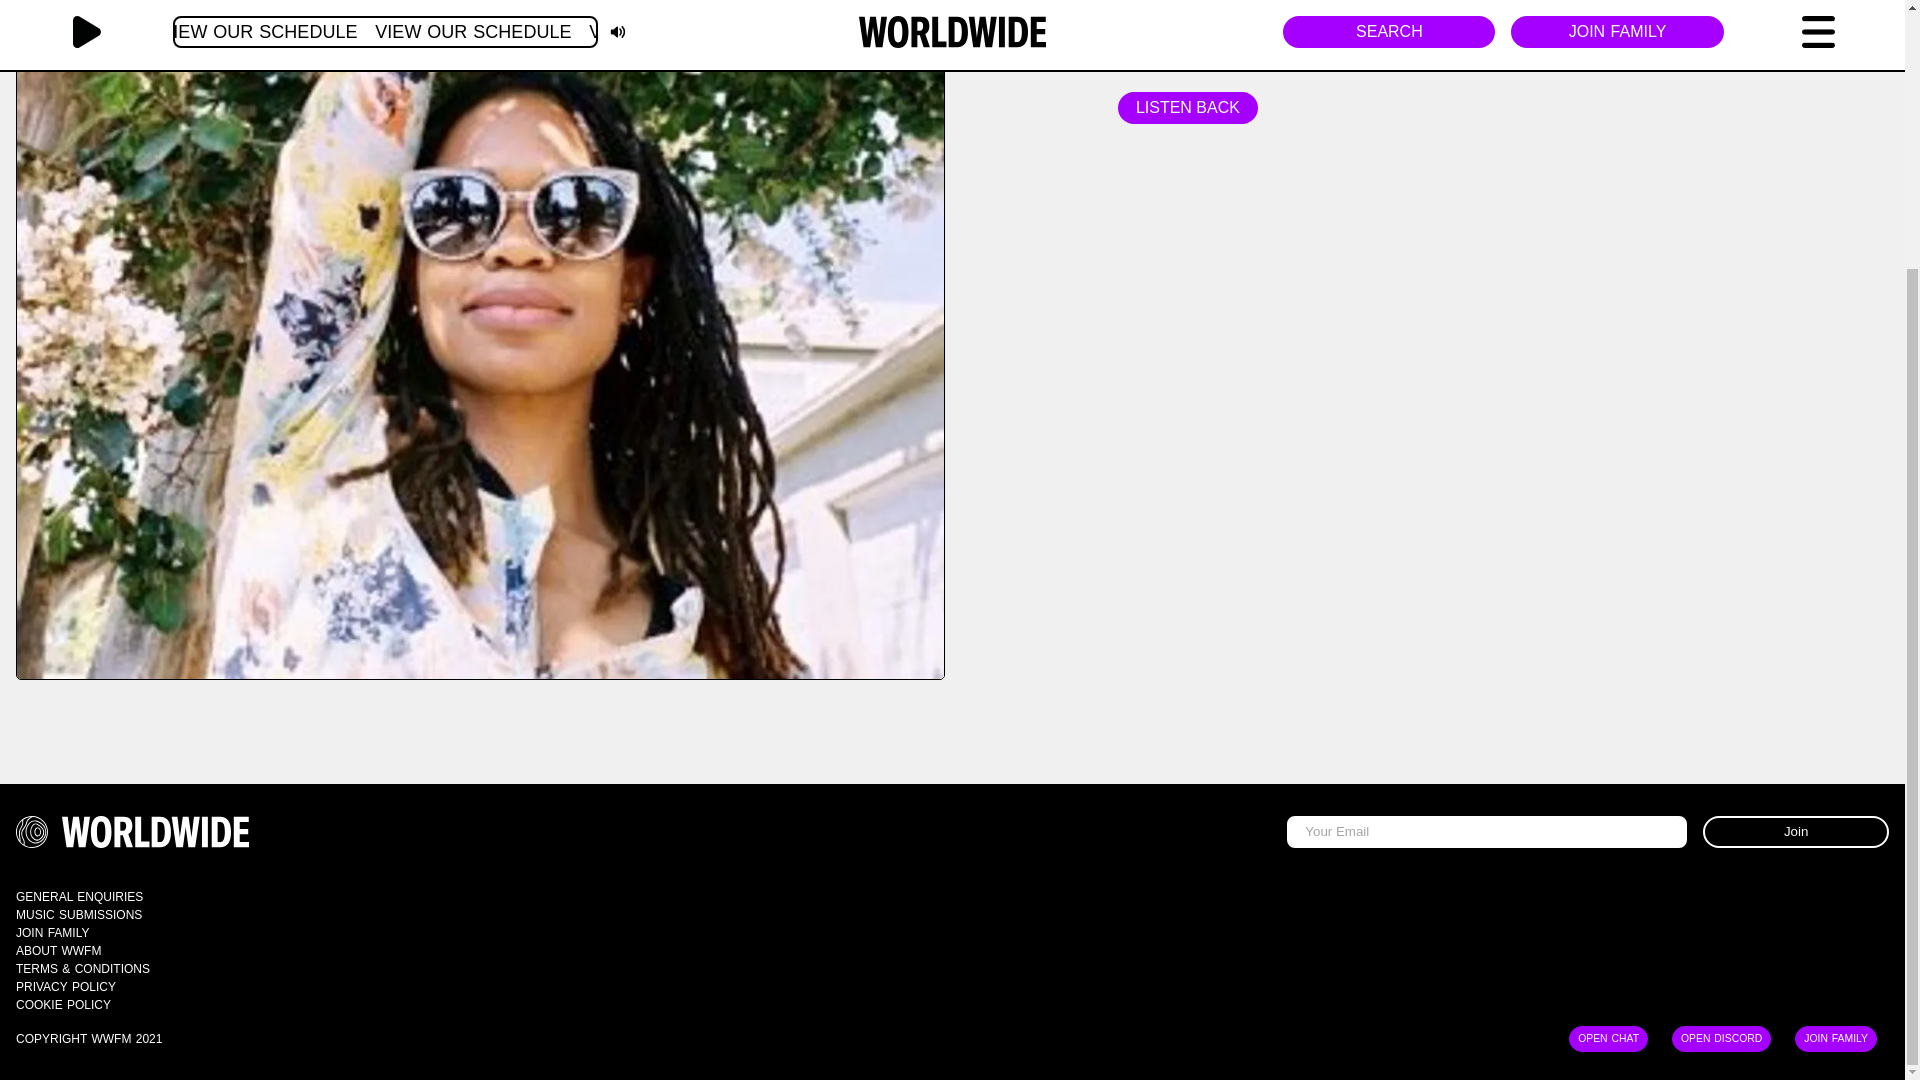 The image size is (1920, 1080). What do you see at coordinates (63, 1003) in the screenshot?
I see `COOKIE POLICY` at bounding box center [63, 1003].